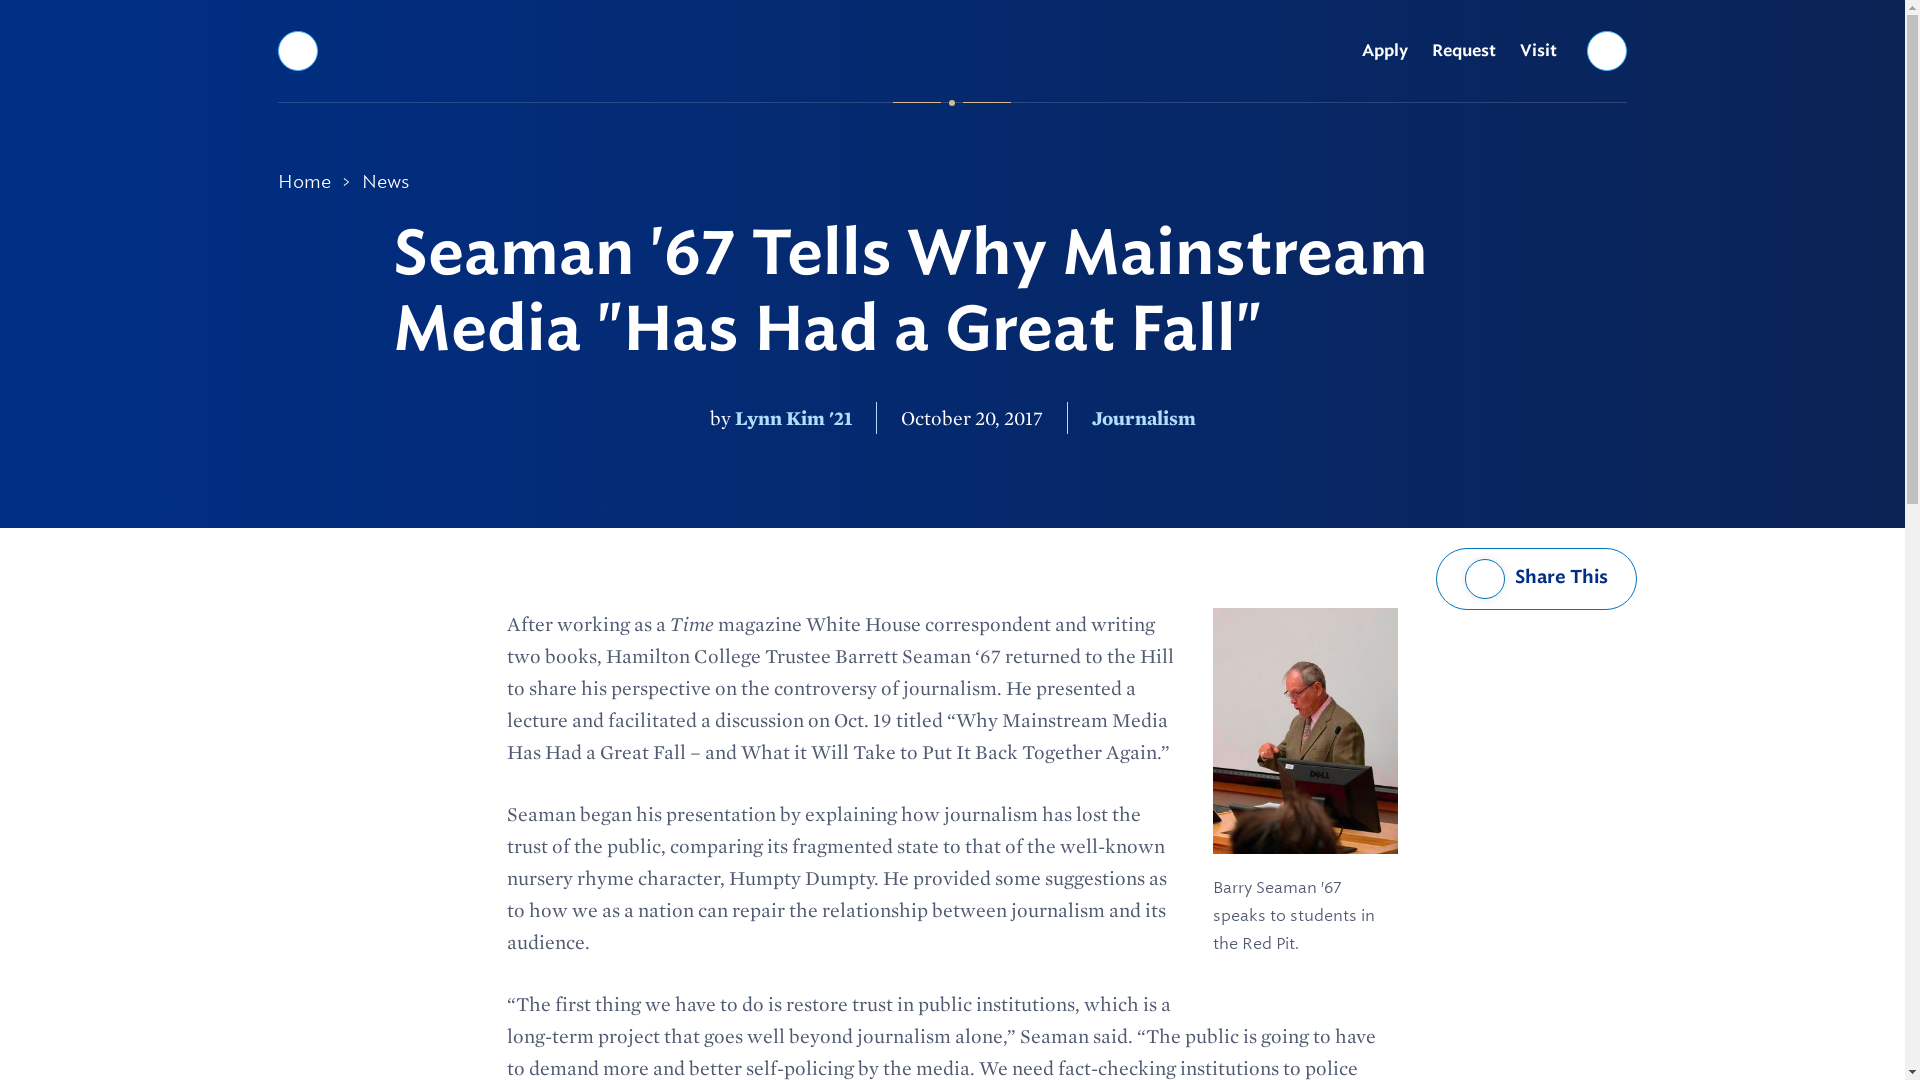 Image resolution: width=1920 pixels, height=1080 pixels. Describe the element at coordinates (1536, 578) in the screenshot. I see `Share This` at that location.